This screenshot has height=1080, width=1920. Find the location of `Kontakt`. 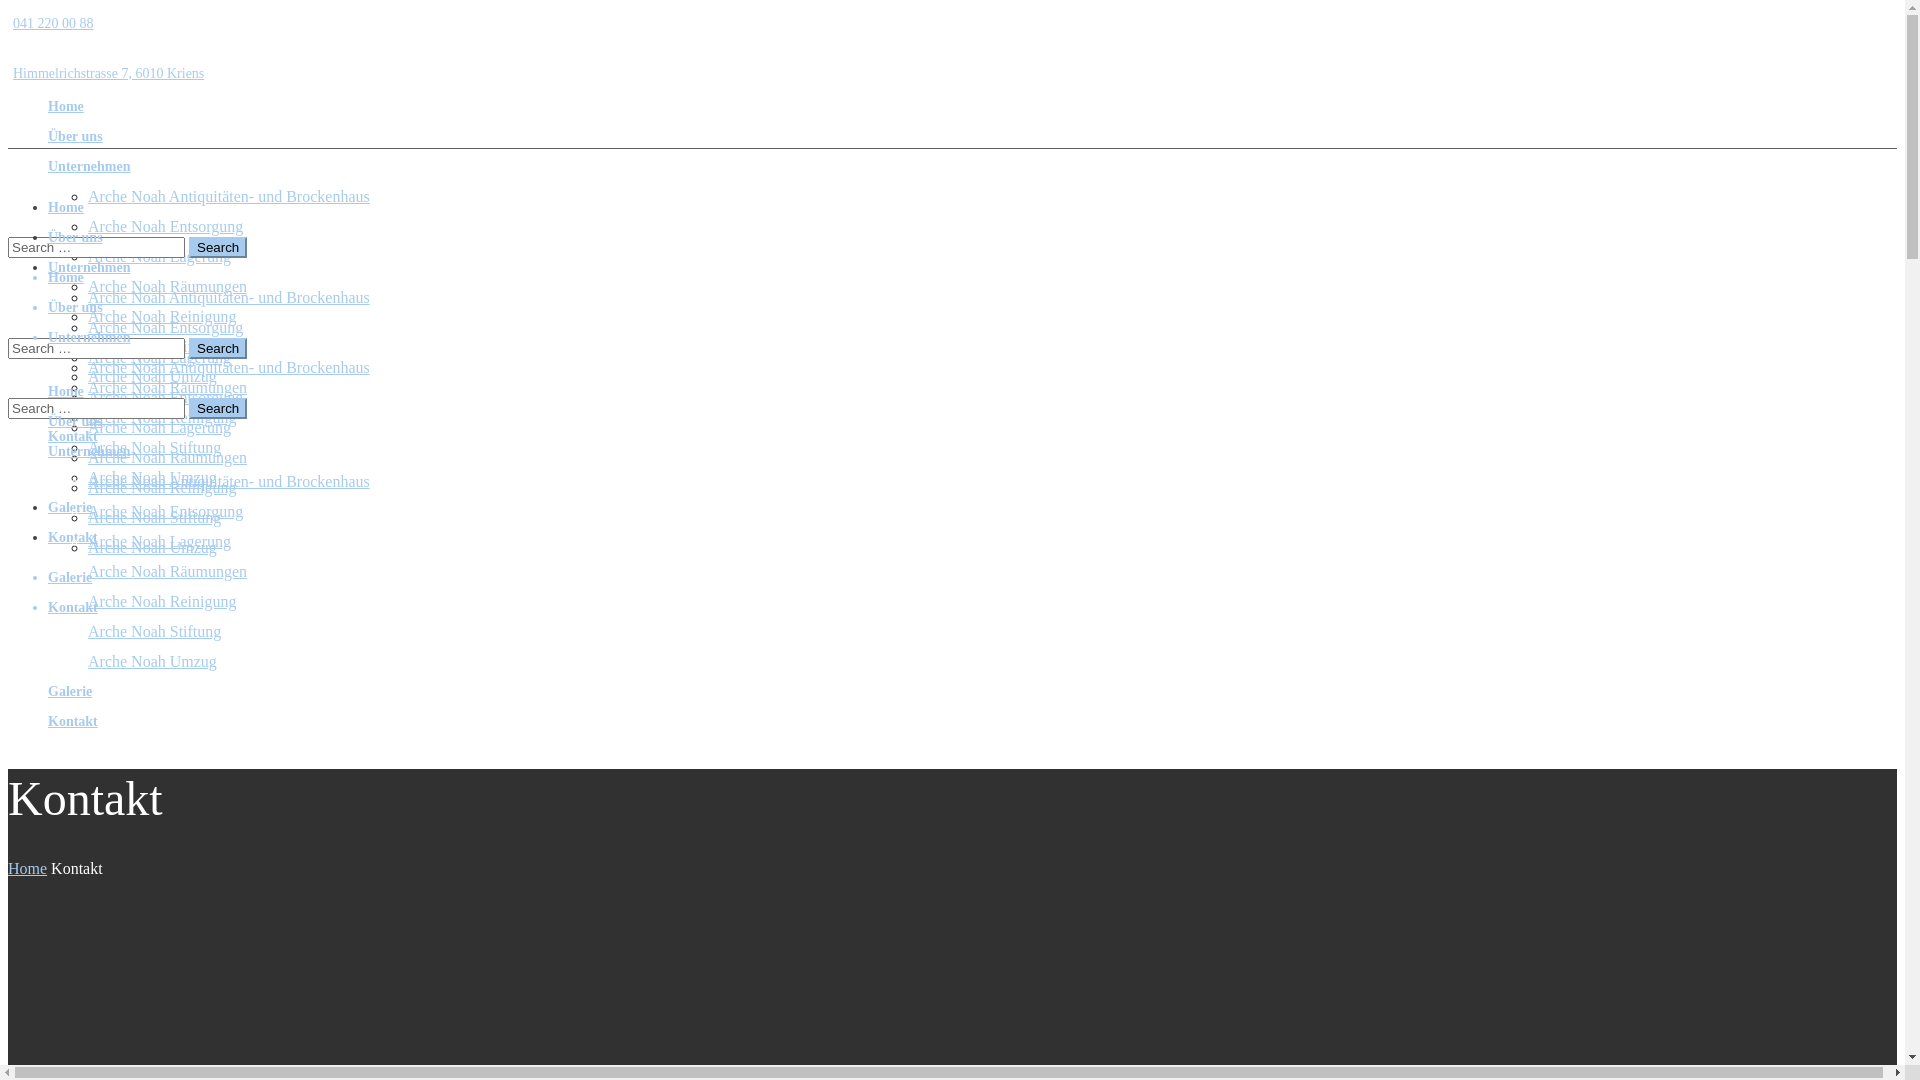

Kontakt is located at coordinates (73, 608).